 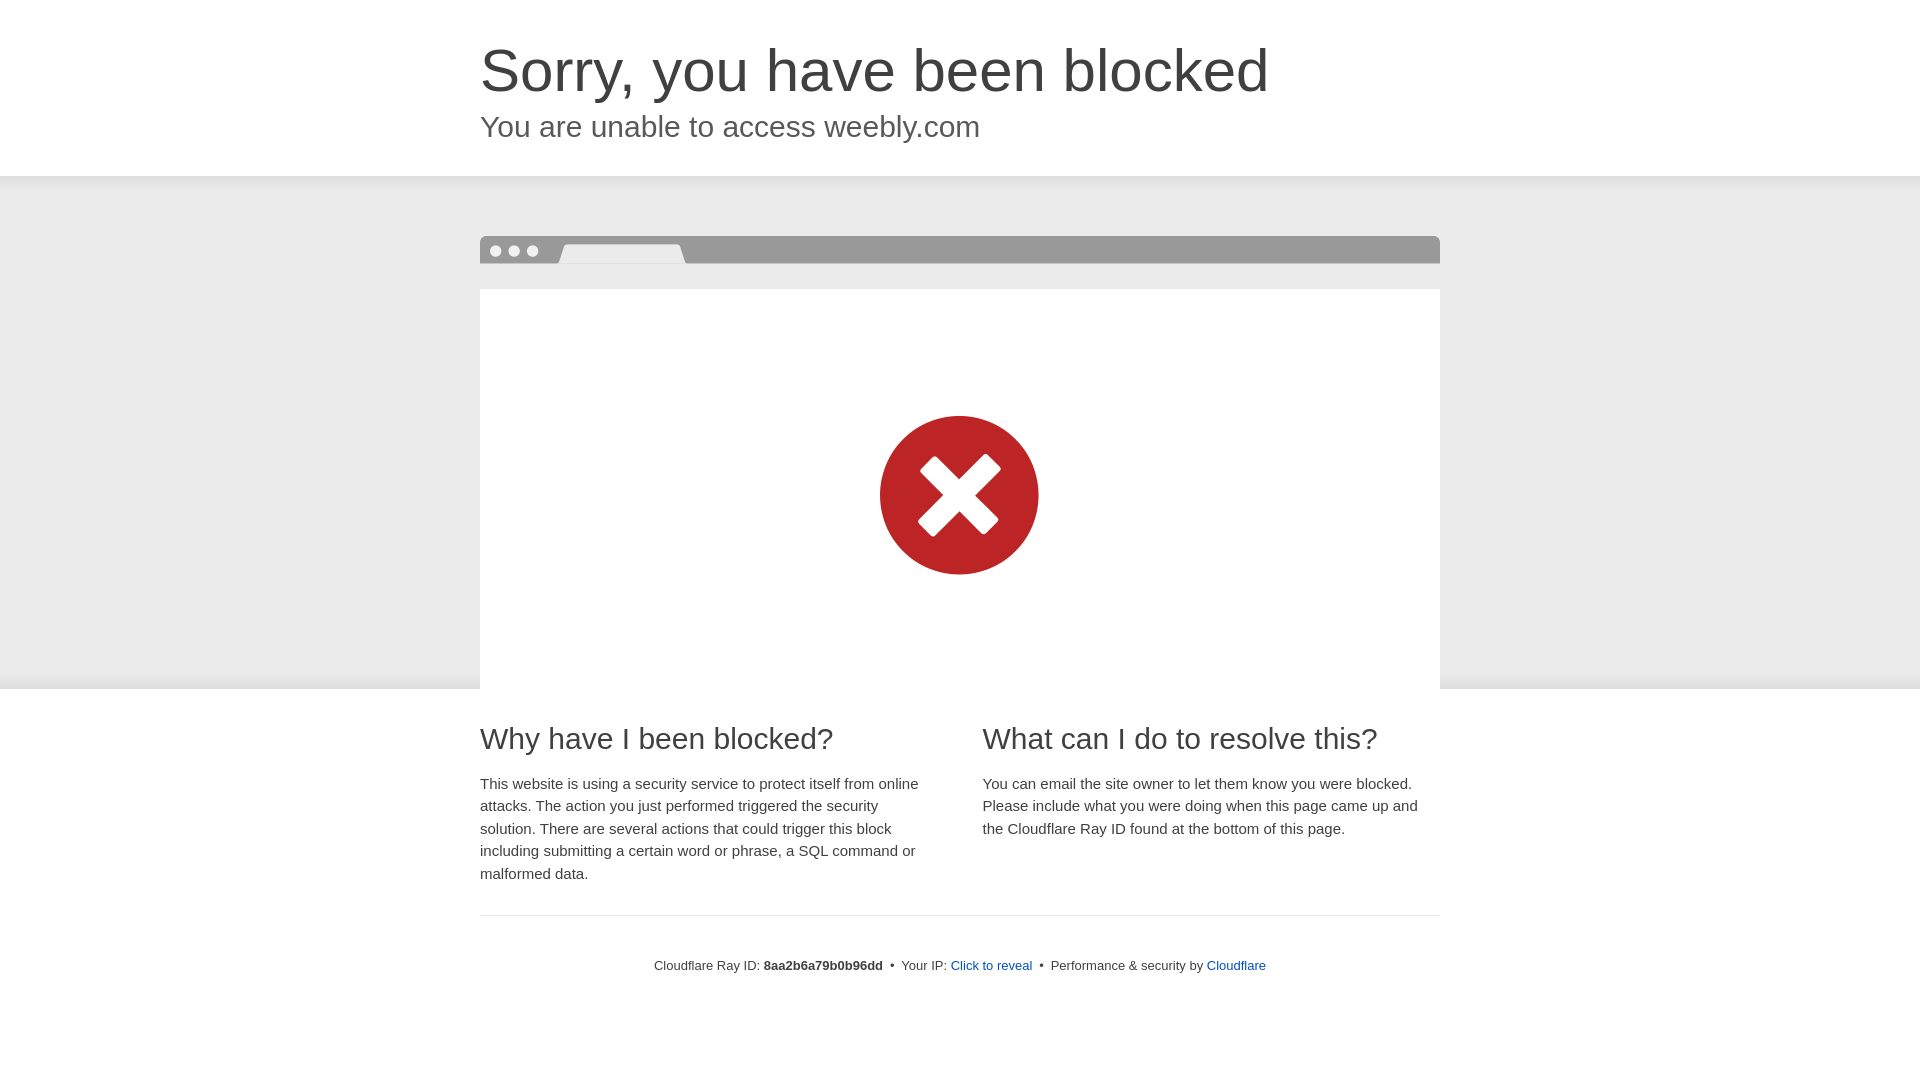 What do you see at coordinates (991, 966) in the screenshot?
I see `Click to reveal` at bounding box center [991, 966].